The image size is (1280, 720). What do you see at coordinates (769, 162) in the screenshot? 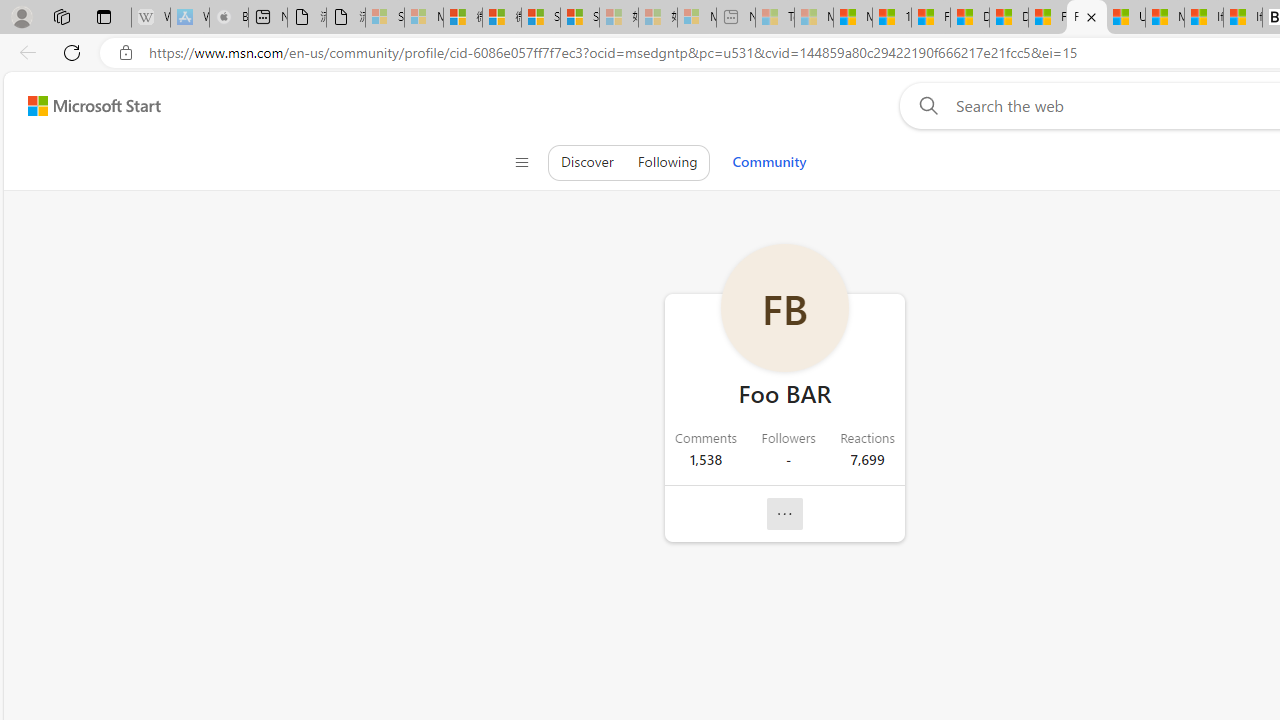
I see `Community` at bounding box center [769, 162].